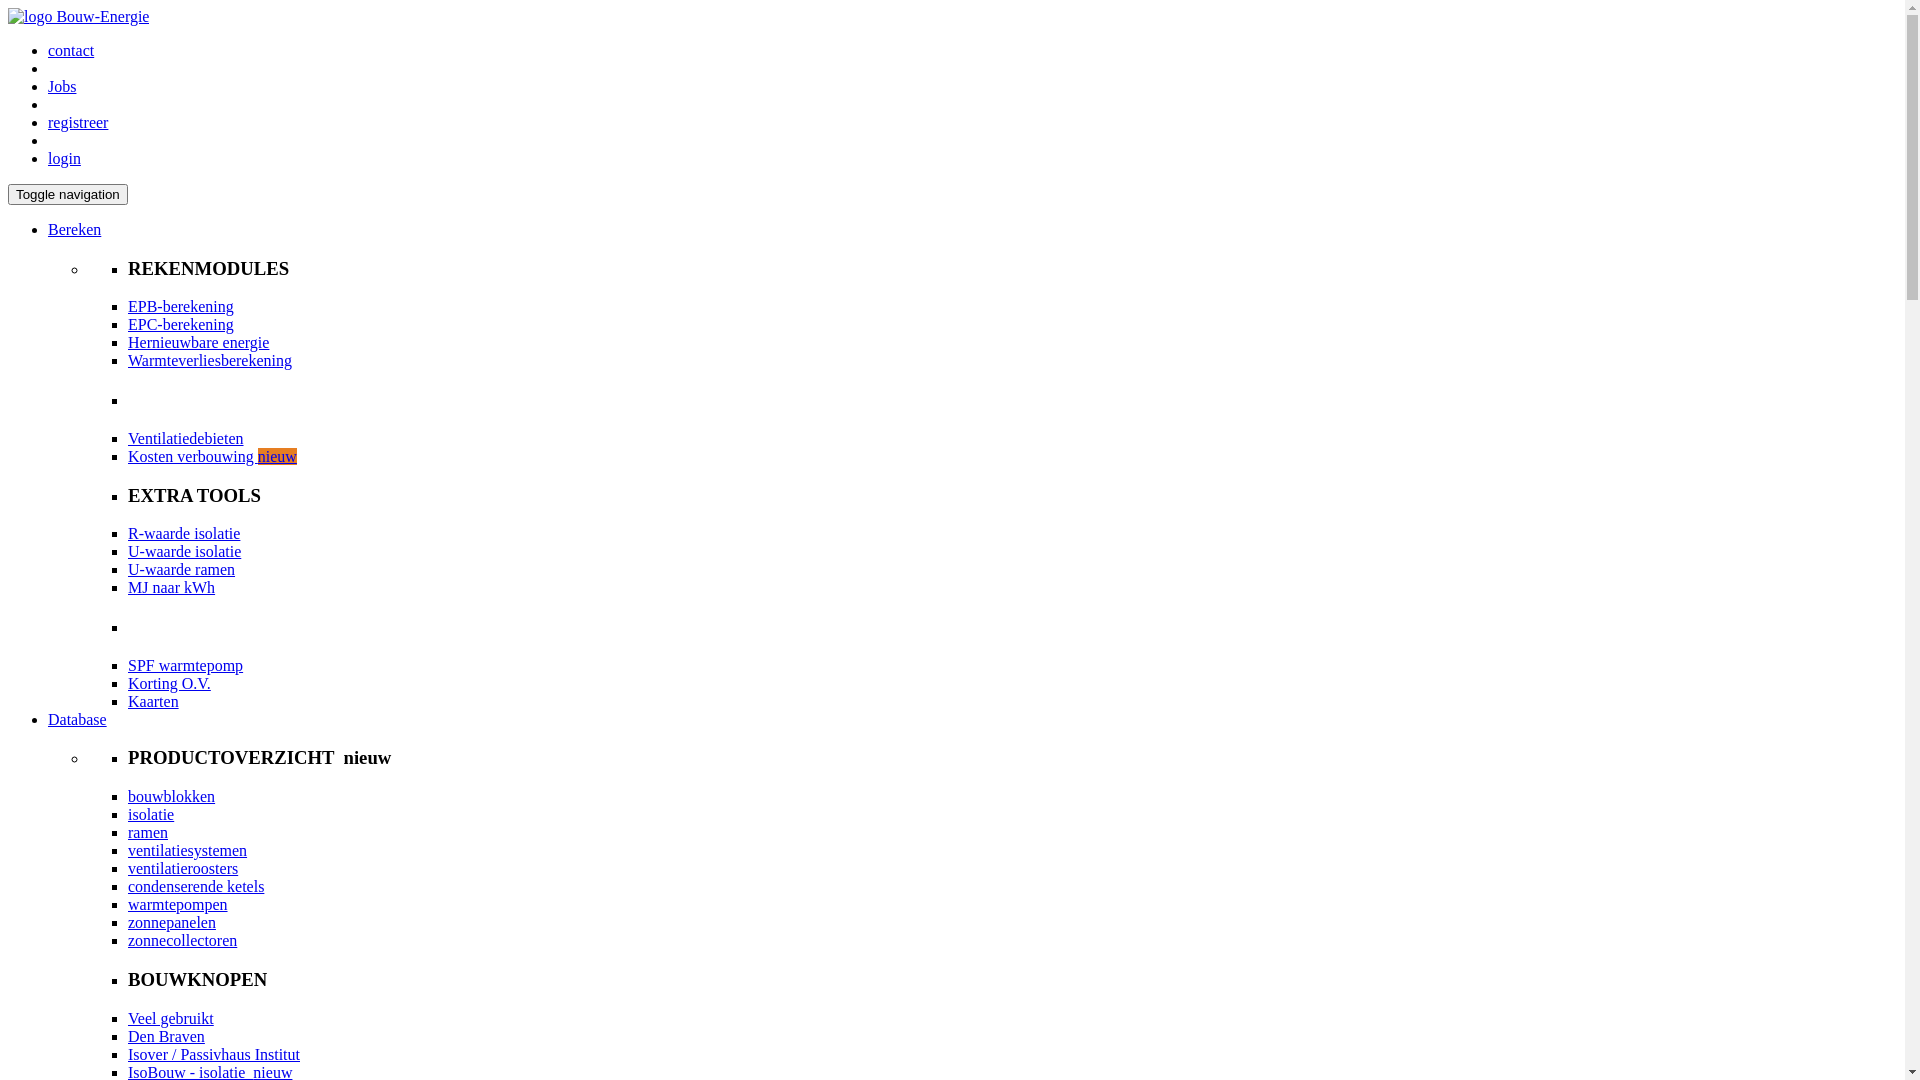  I want to click on warmtepompen, so click(178, 904).